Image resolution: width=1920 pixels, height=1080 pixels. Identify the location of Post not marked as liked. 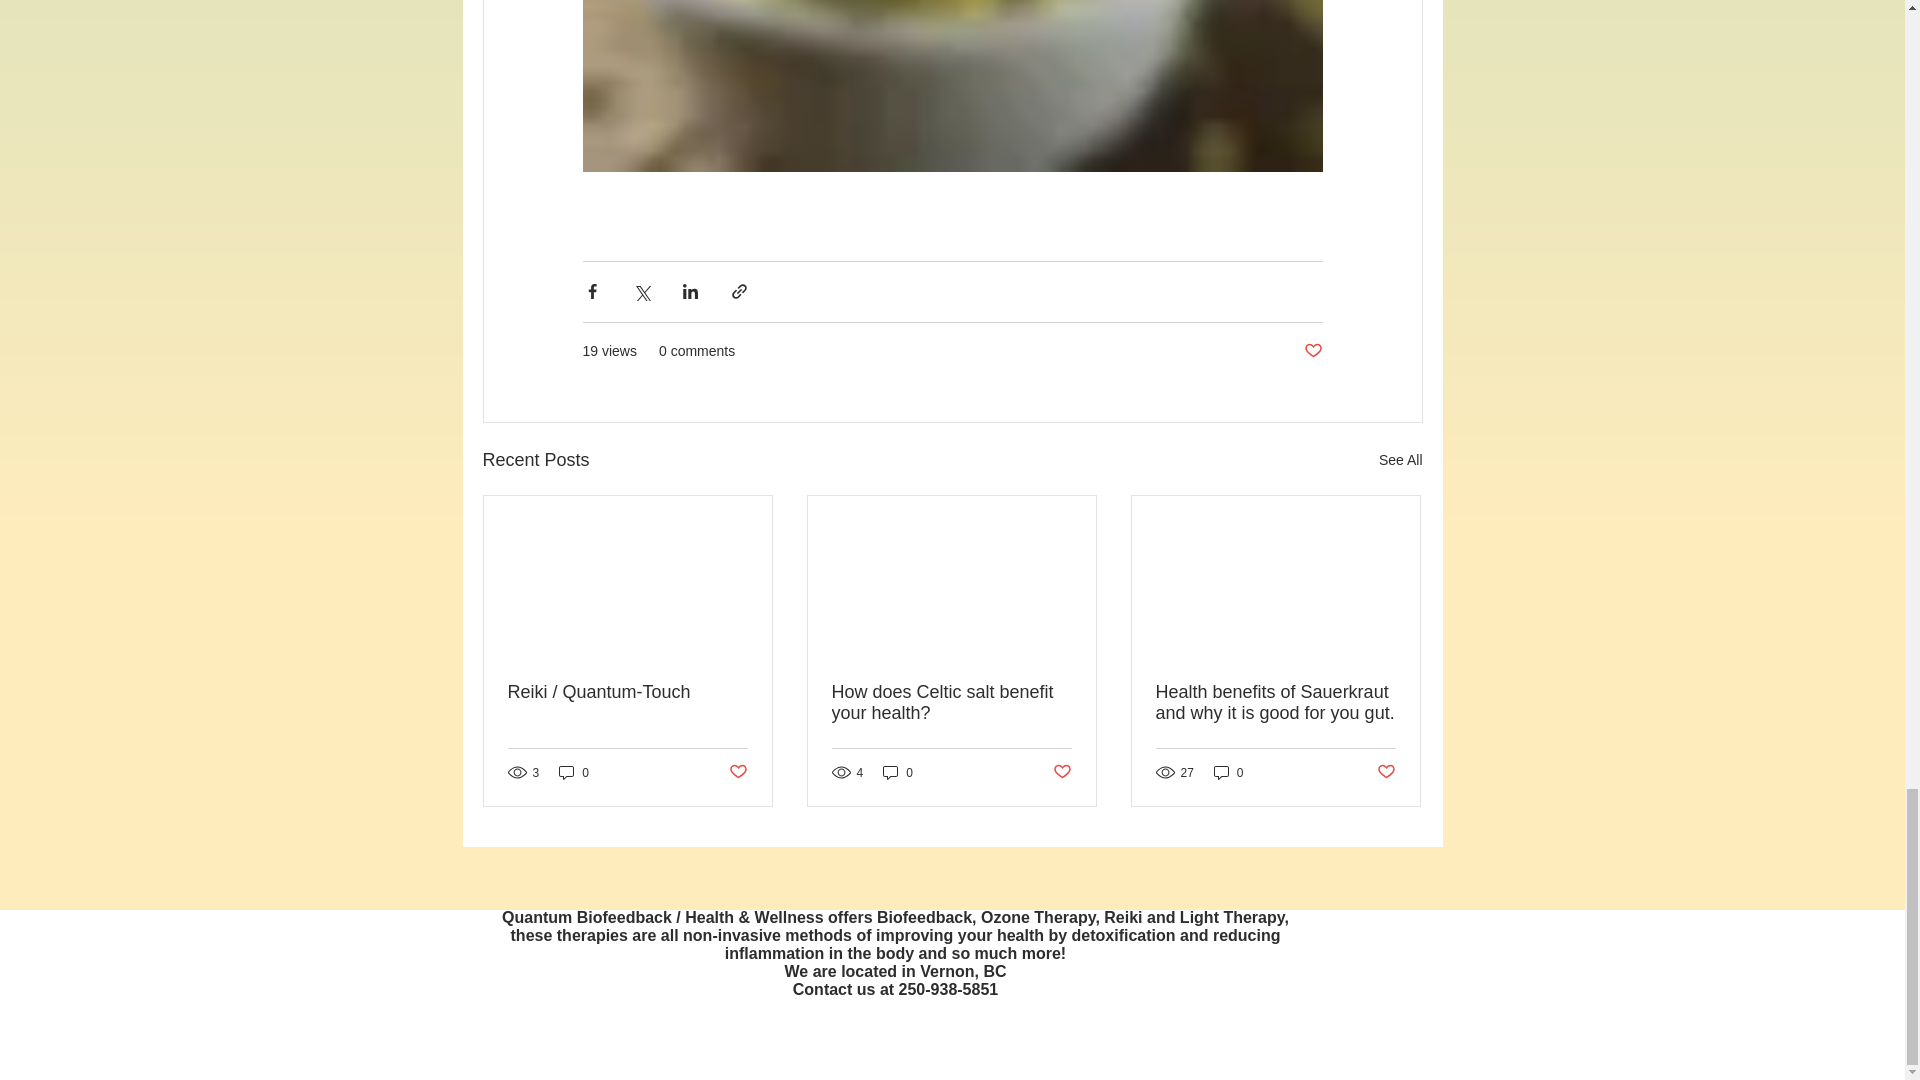
(1386, 772).